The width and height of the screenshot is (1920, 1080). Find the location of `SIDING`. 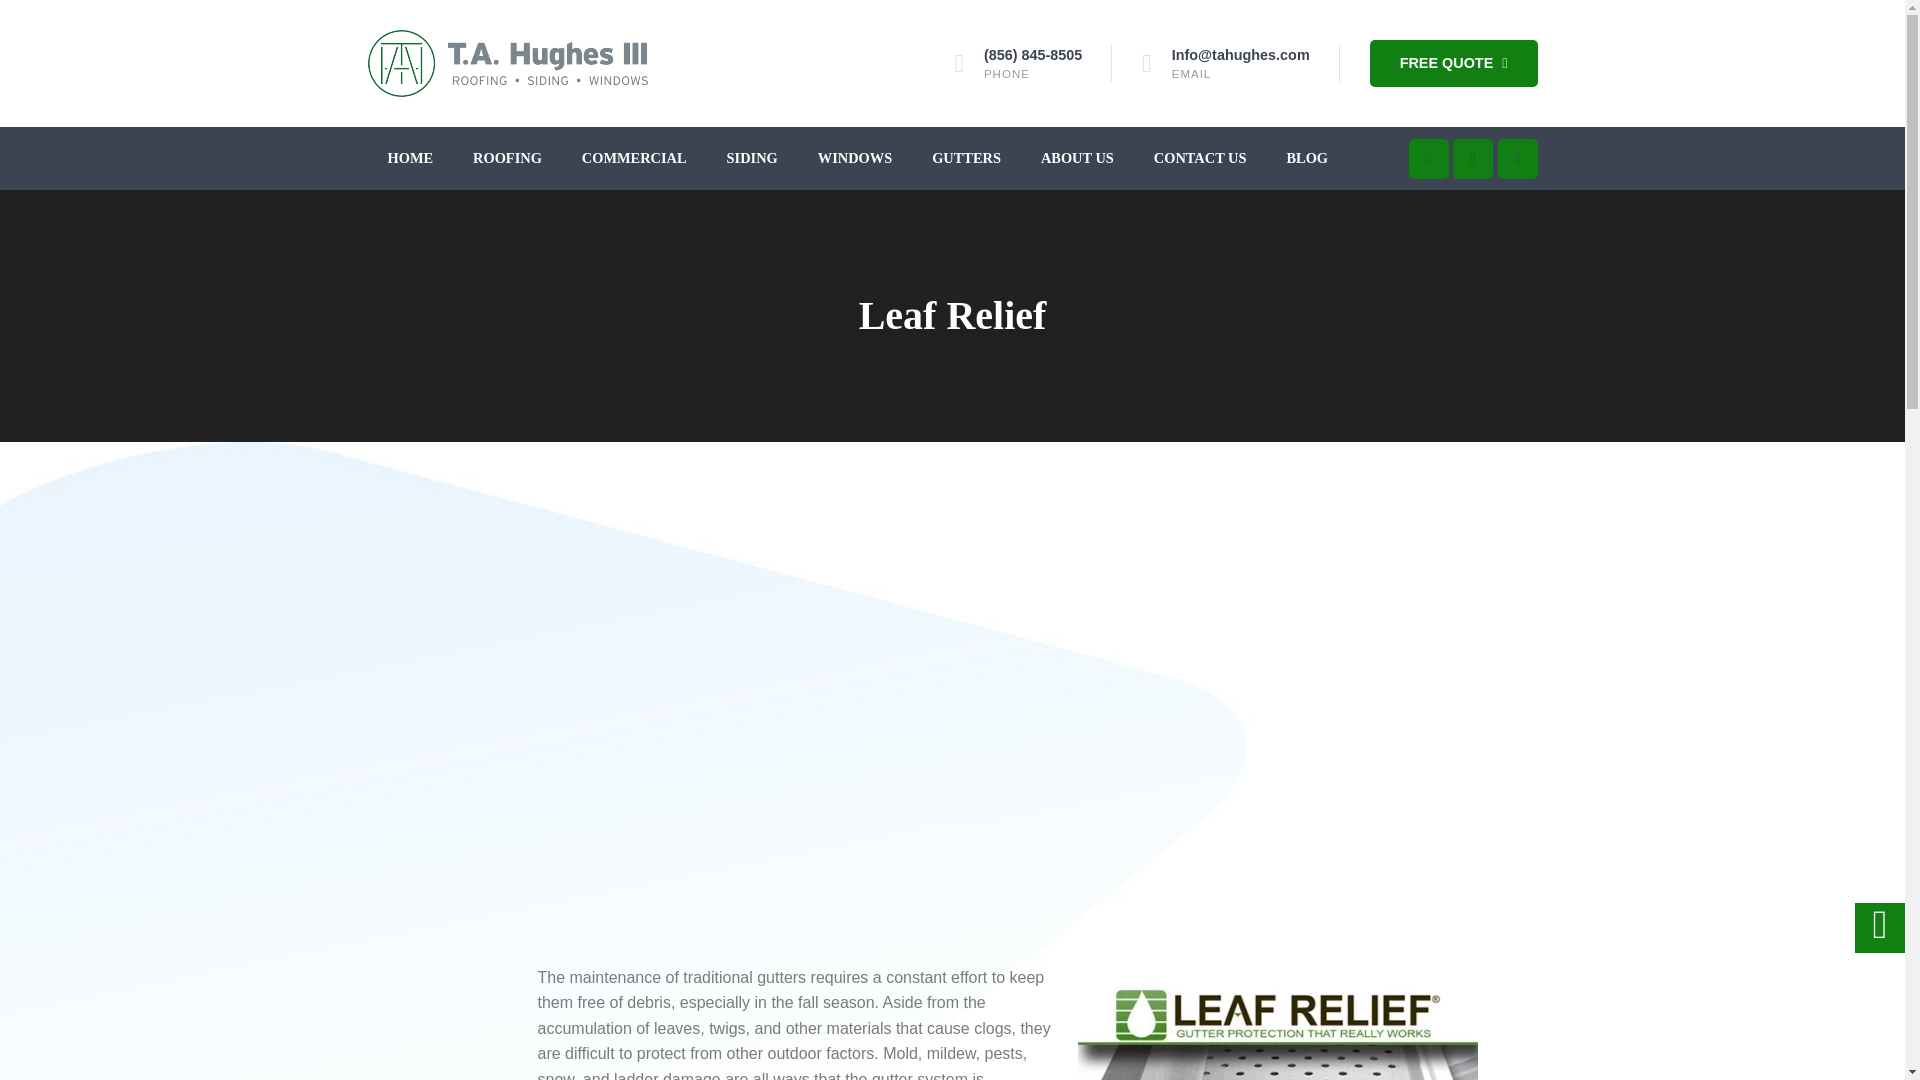

SIDING is located at coordinates (752, 158).